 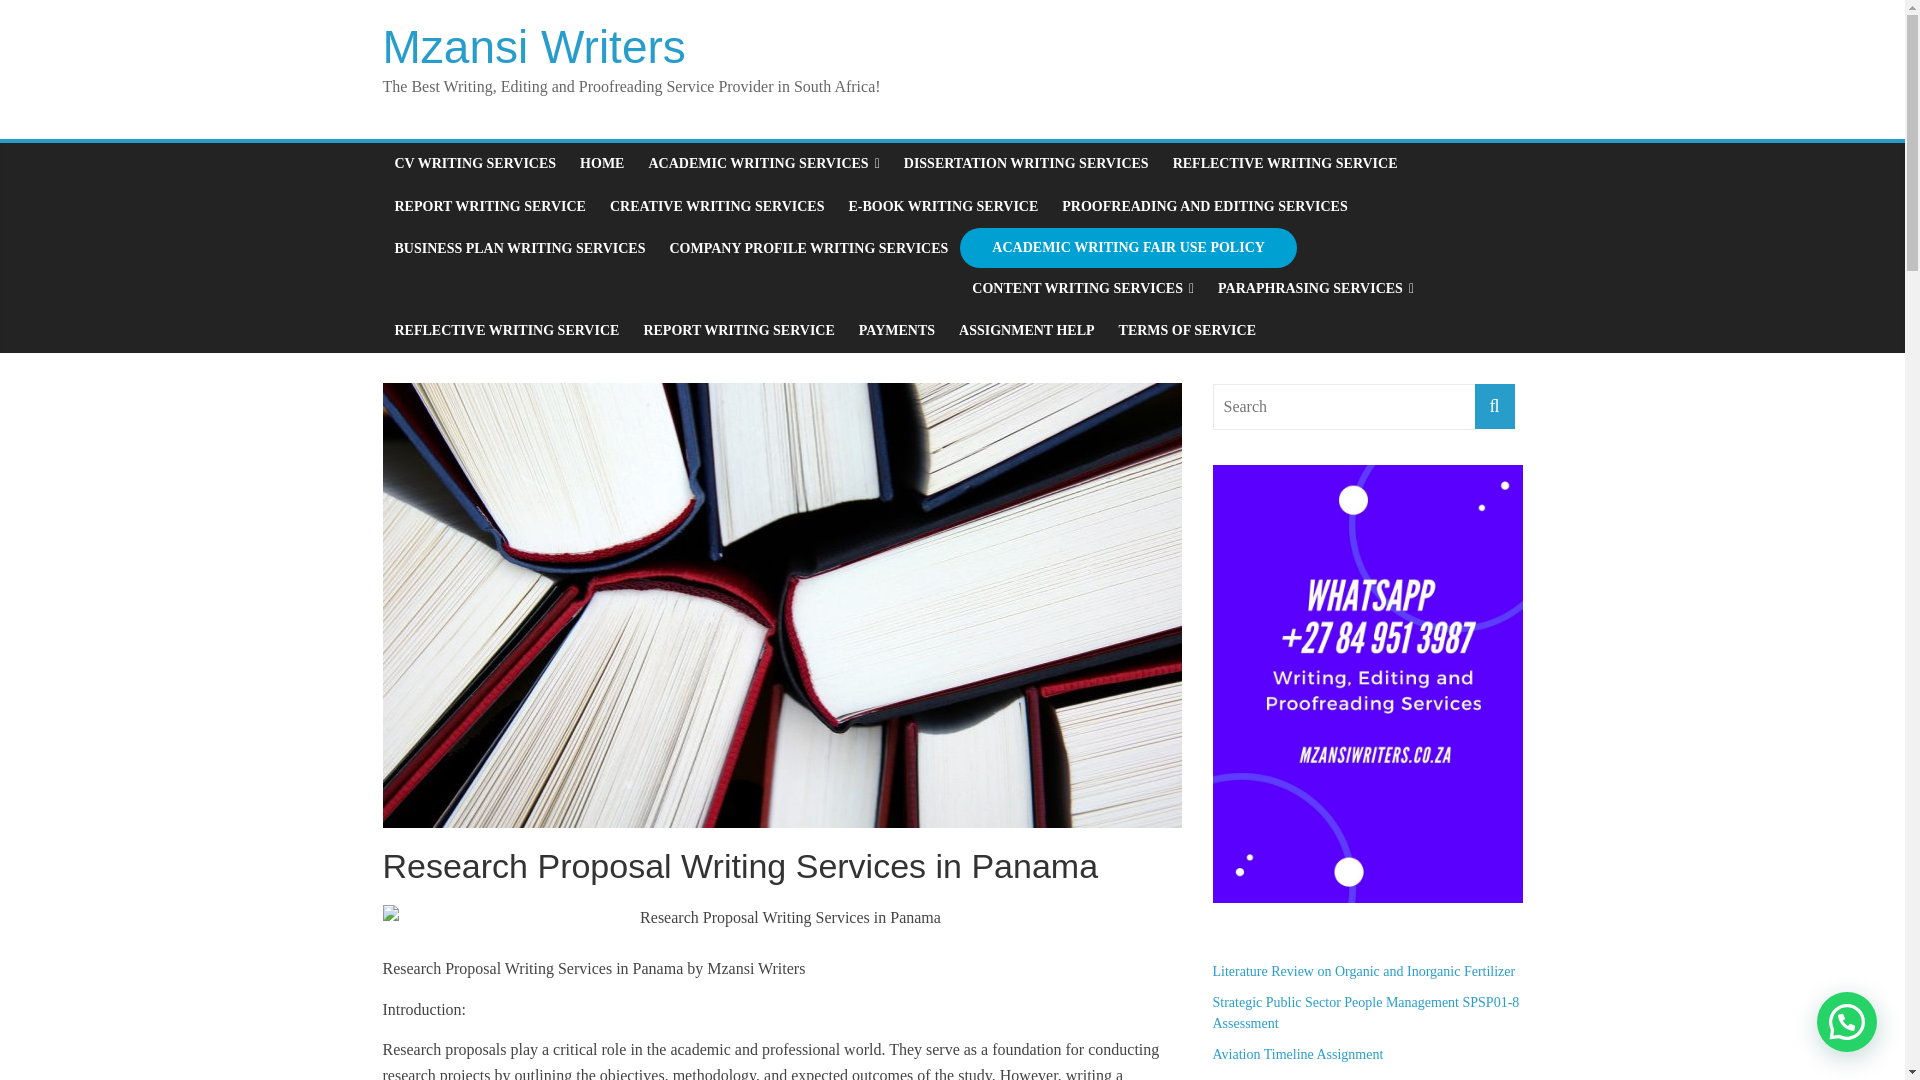 I want to click on BUSINESS PLAN WRITING SERVICES, so click(x=519, y=248).